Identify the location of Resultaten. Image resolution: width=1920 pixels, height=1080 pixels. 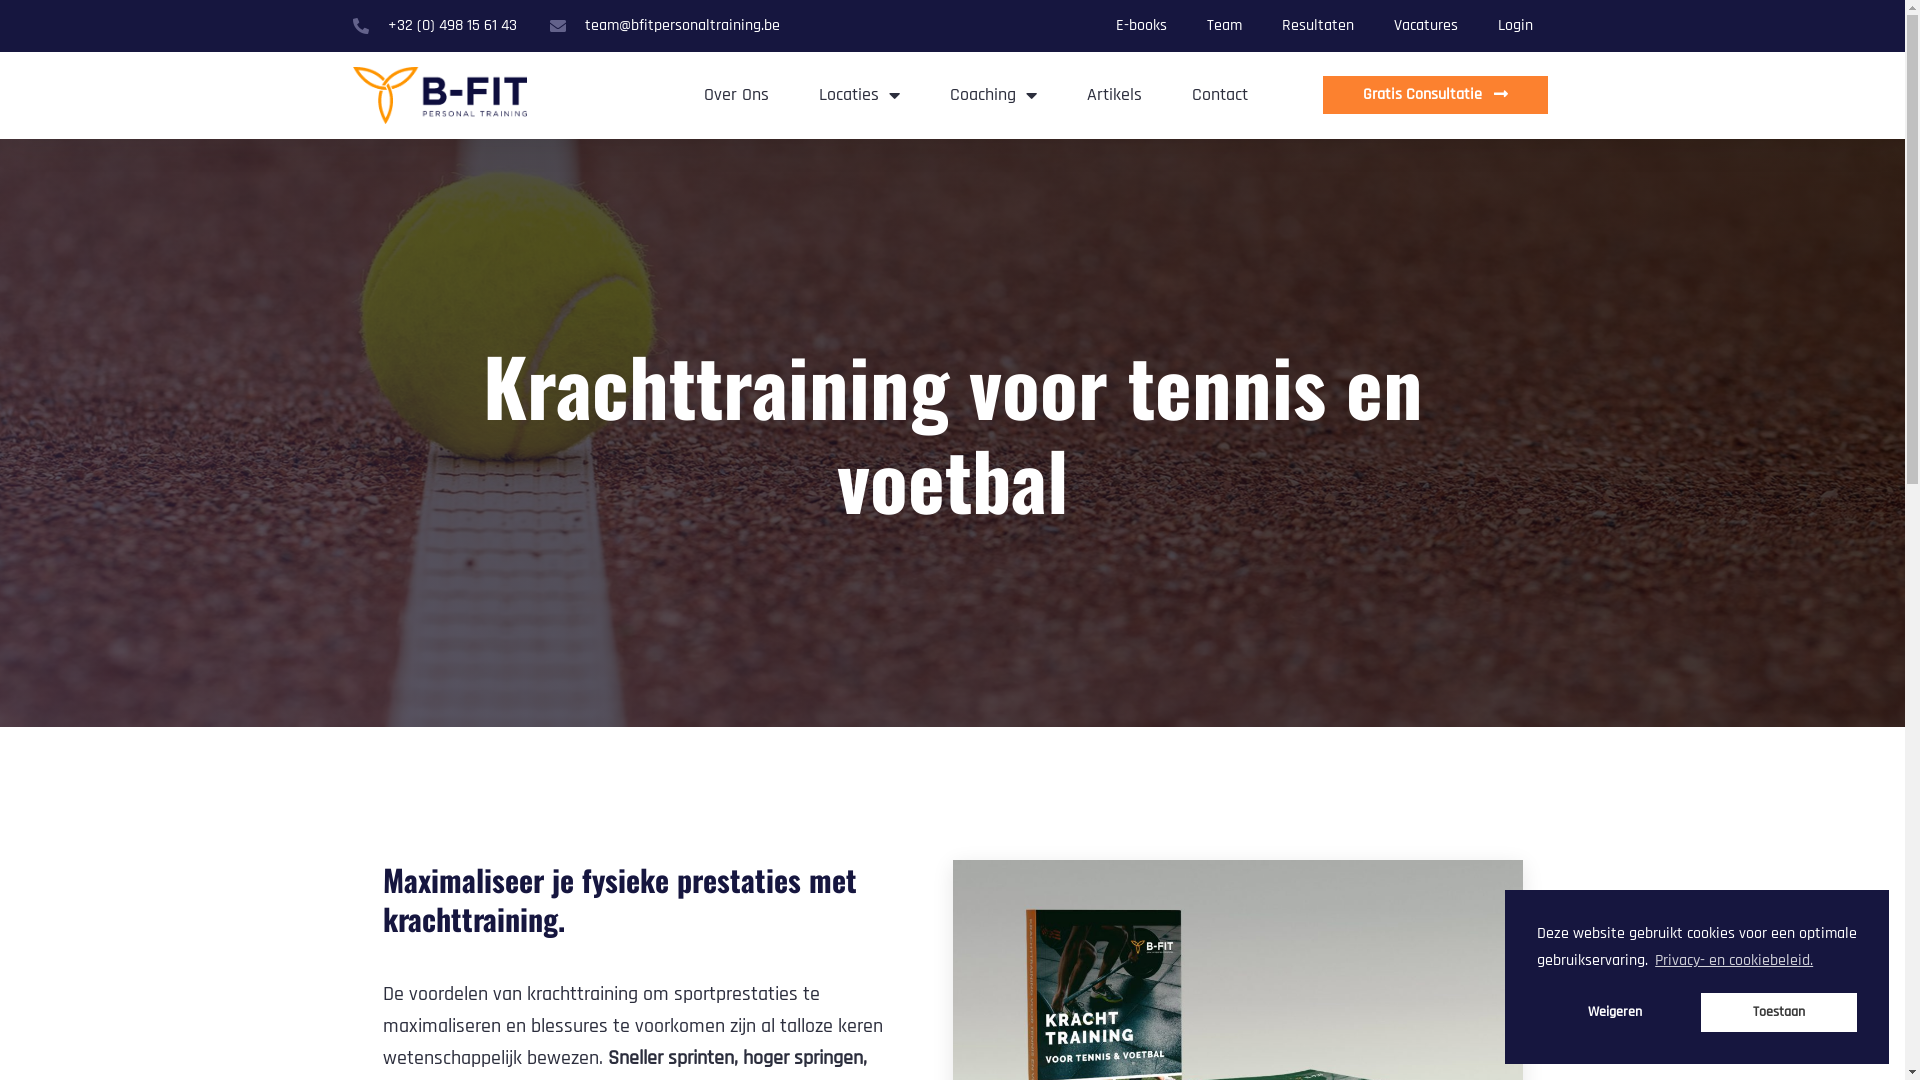
(1318, 26).